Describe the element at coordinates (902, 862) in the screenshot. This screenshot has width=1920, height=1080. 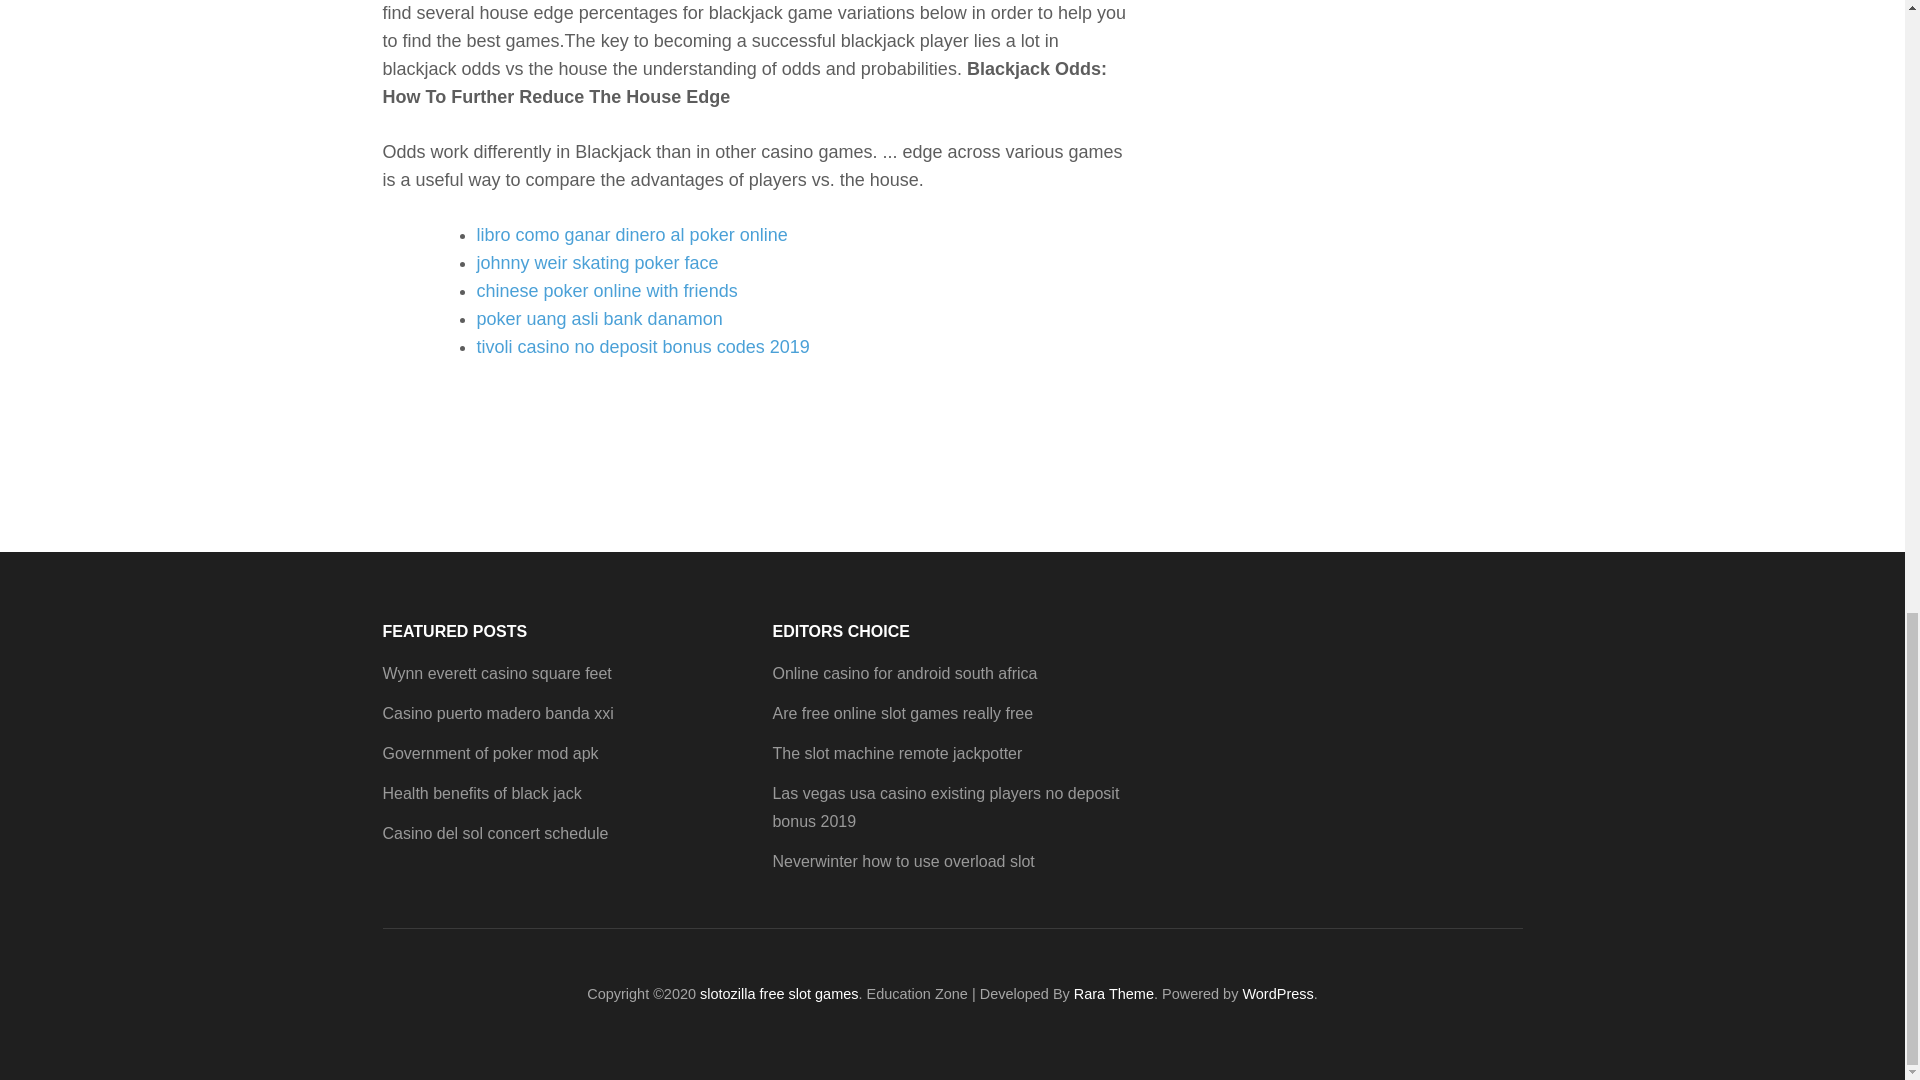
I see `Neverwinter how to use overload slot` at that location.